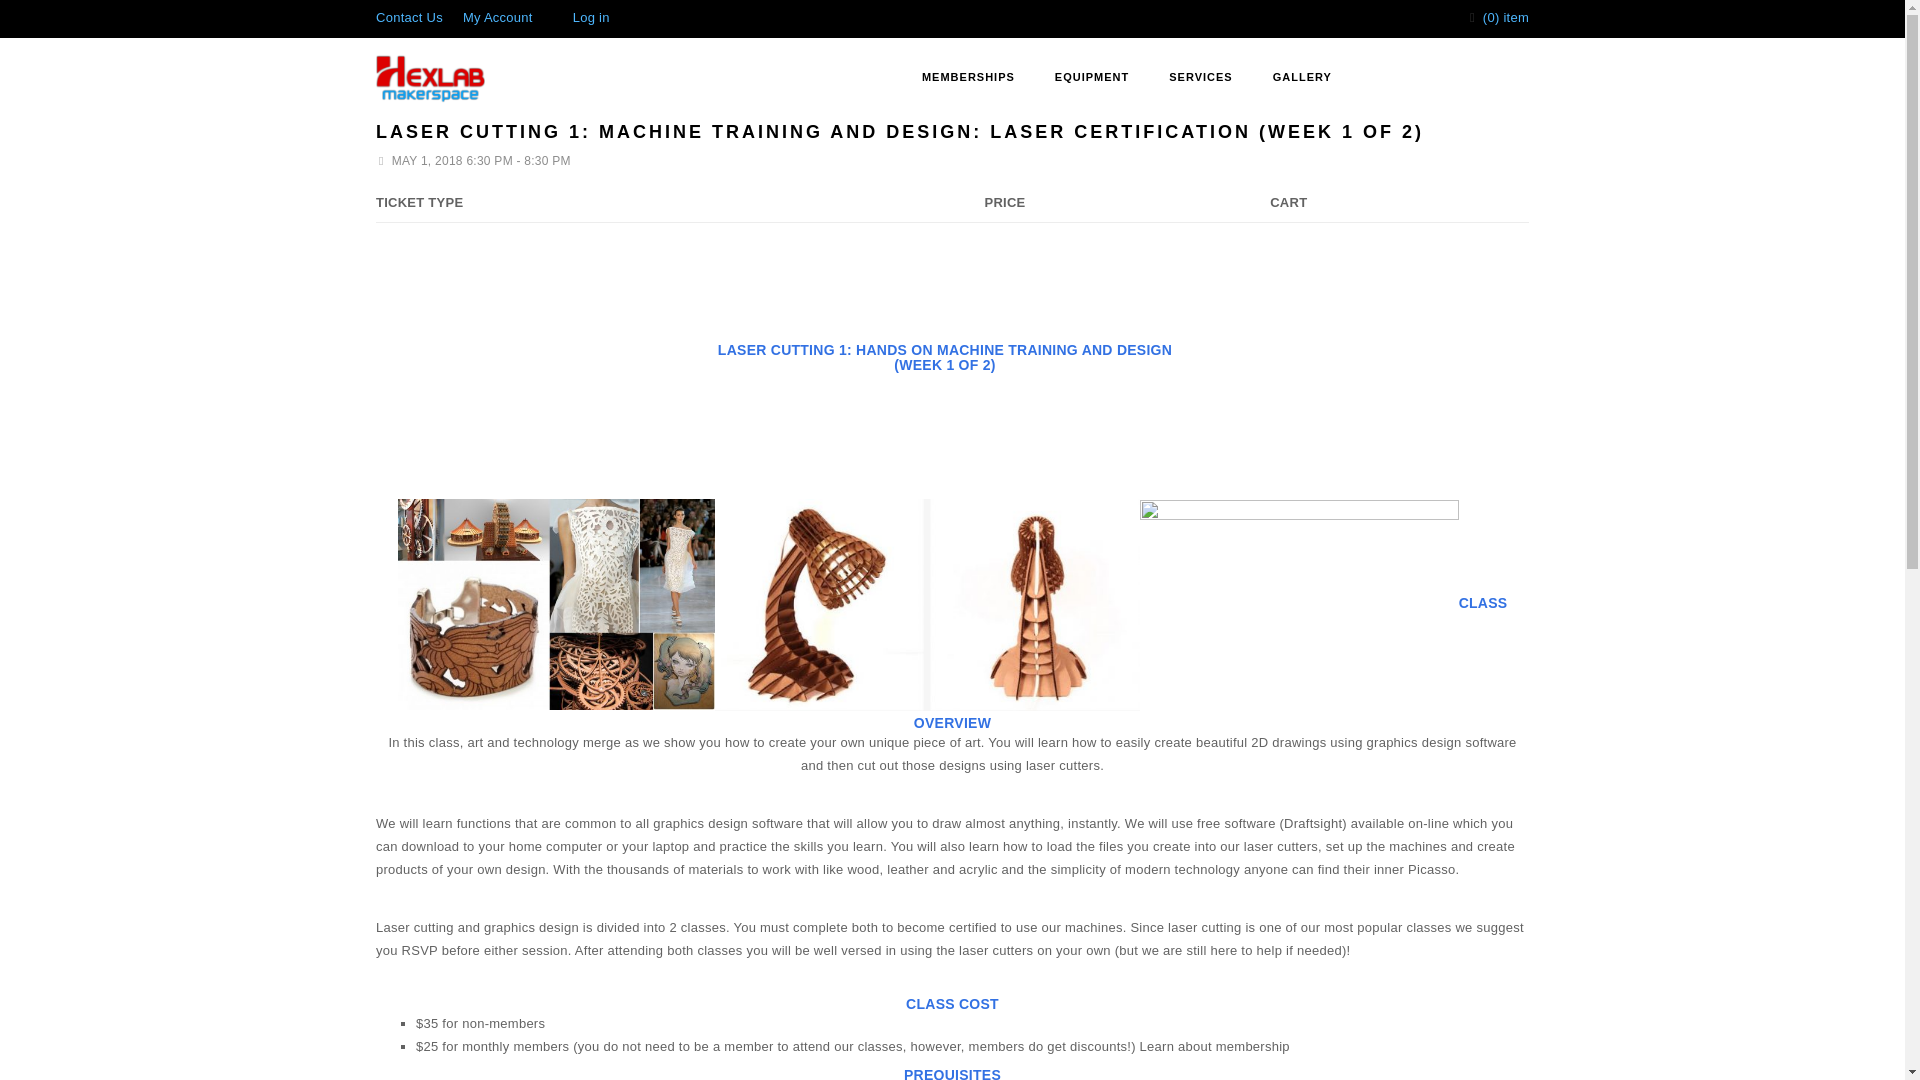  Describe the element at coordinates (410, 16) in the screenshot. I see `Contact Us` at that location.